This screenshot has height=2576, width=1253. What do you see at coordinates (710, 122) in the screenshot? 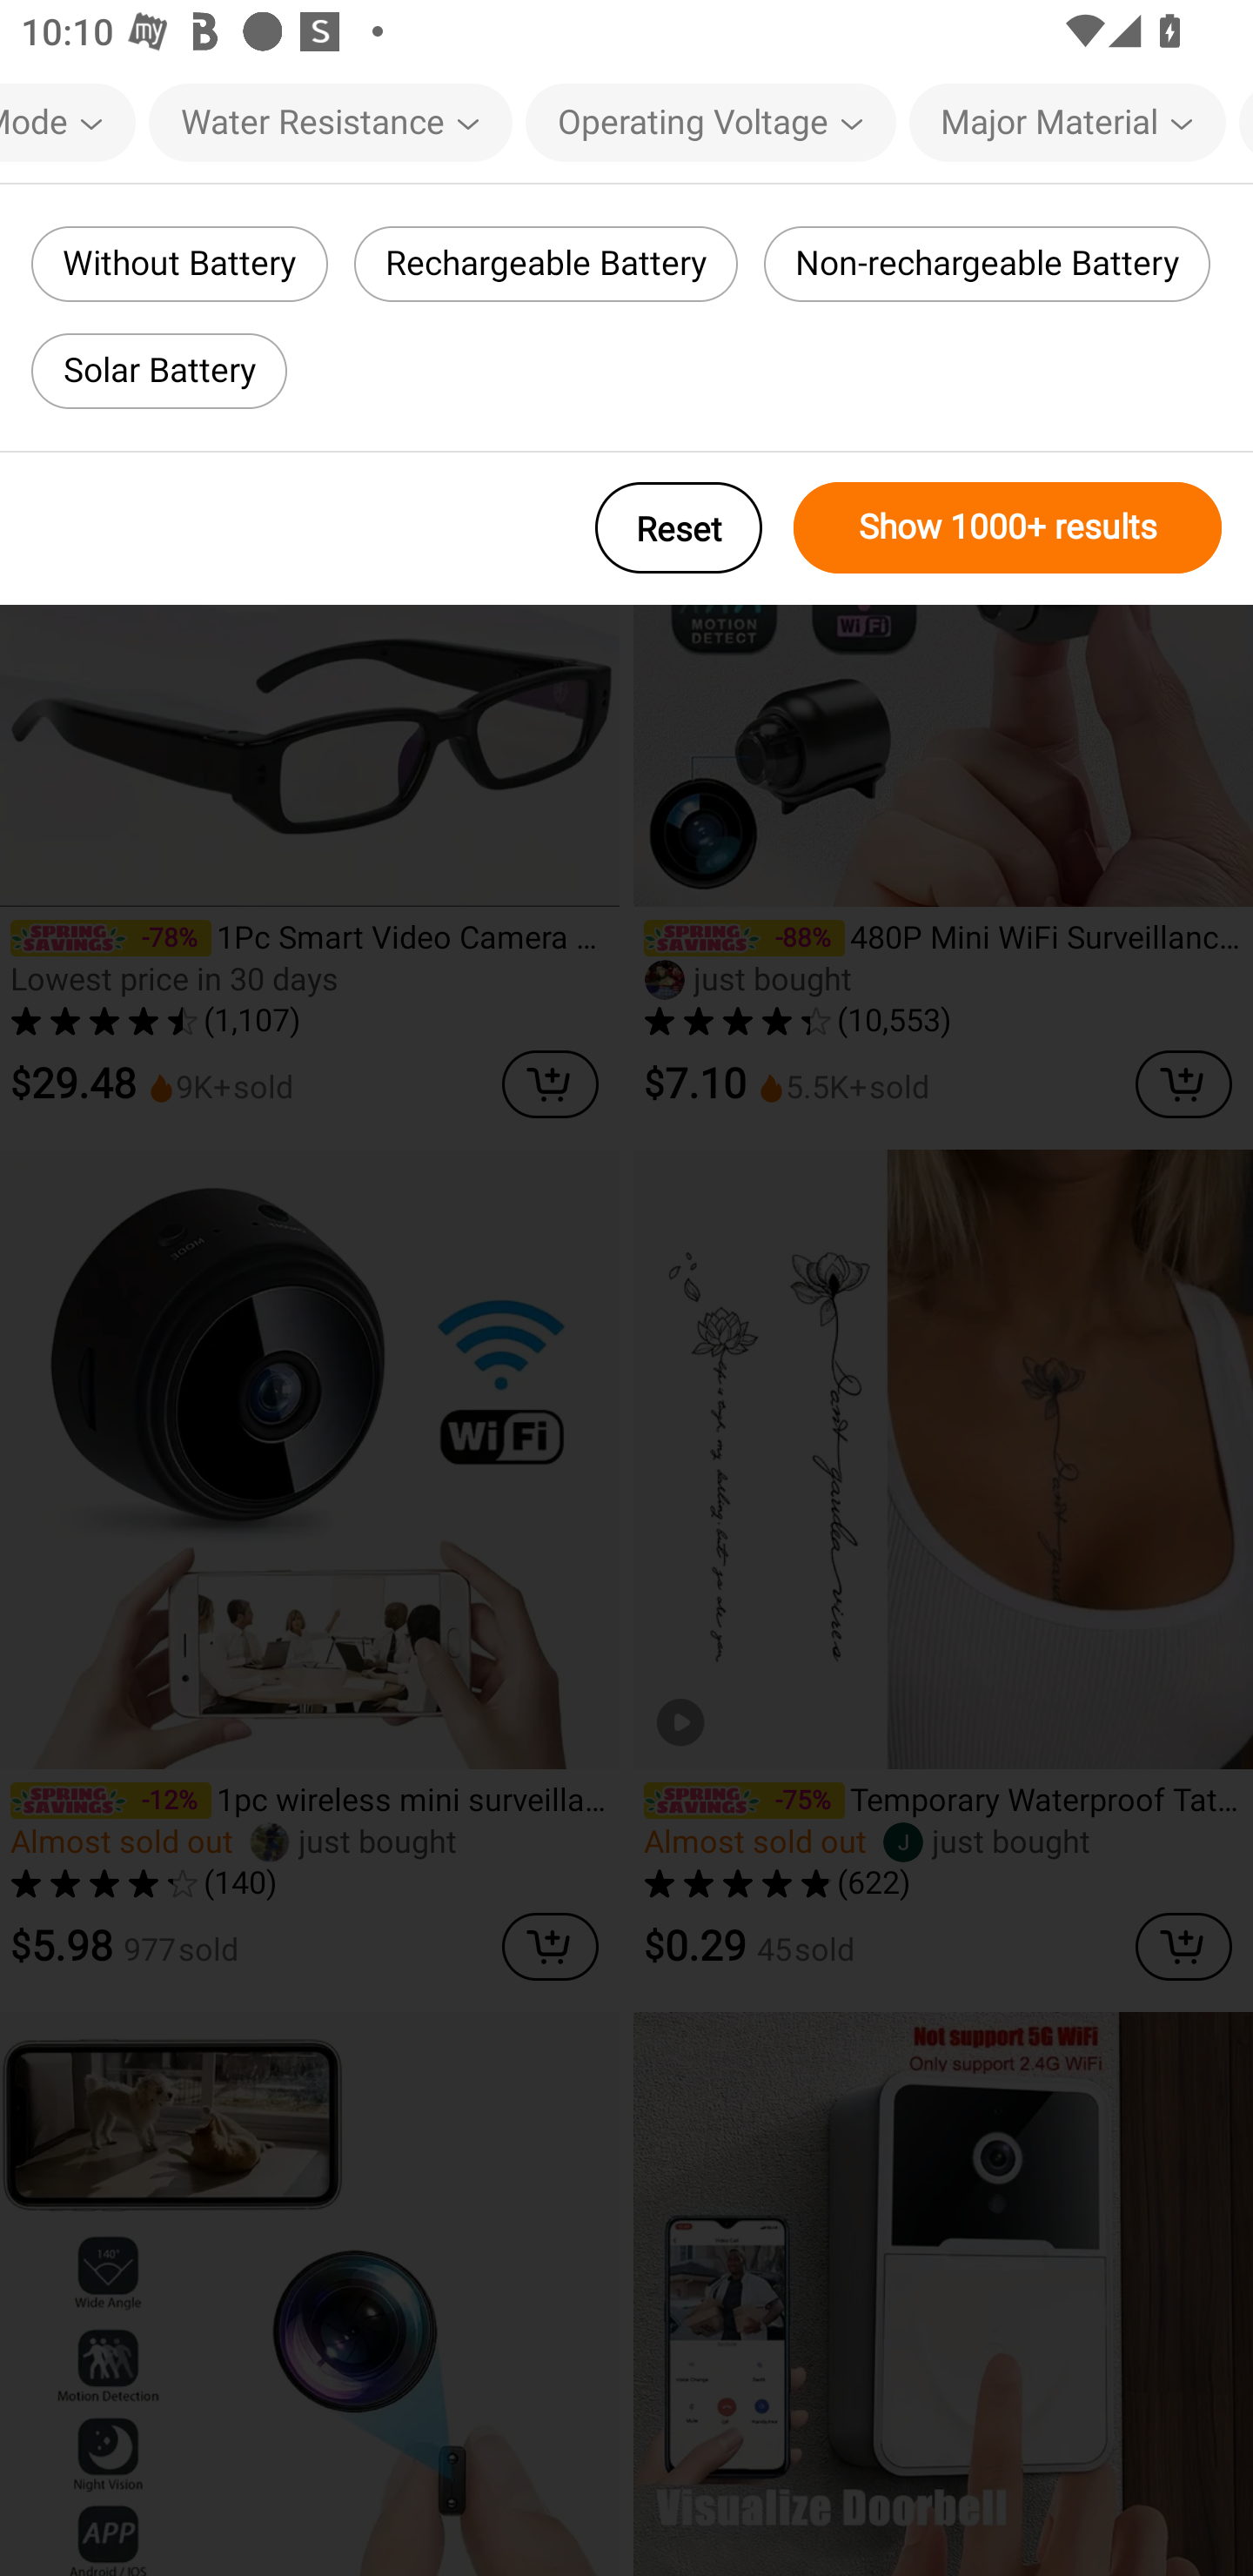
I see `Operating Voltage` at bounding box center [710, 122].